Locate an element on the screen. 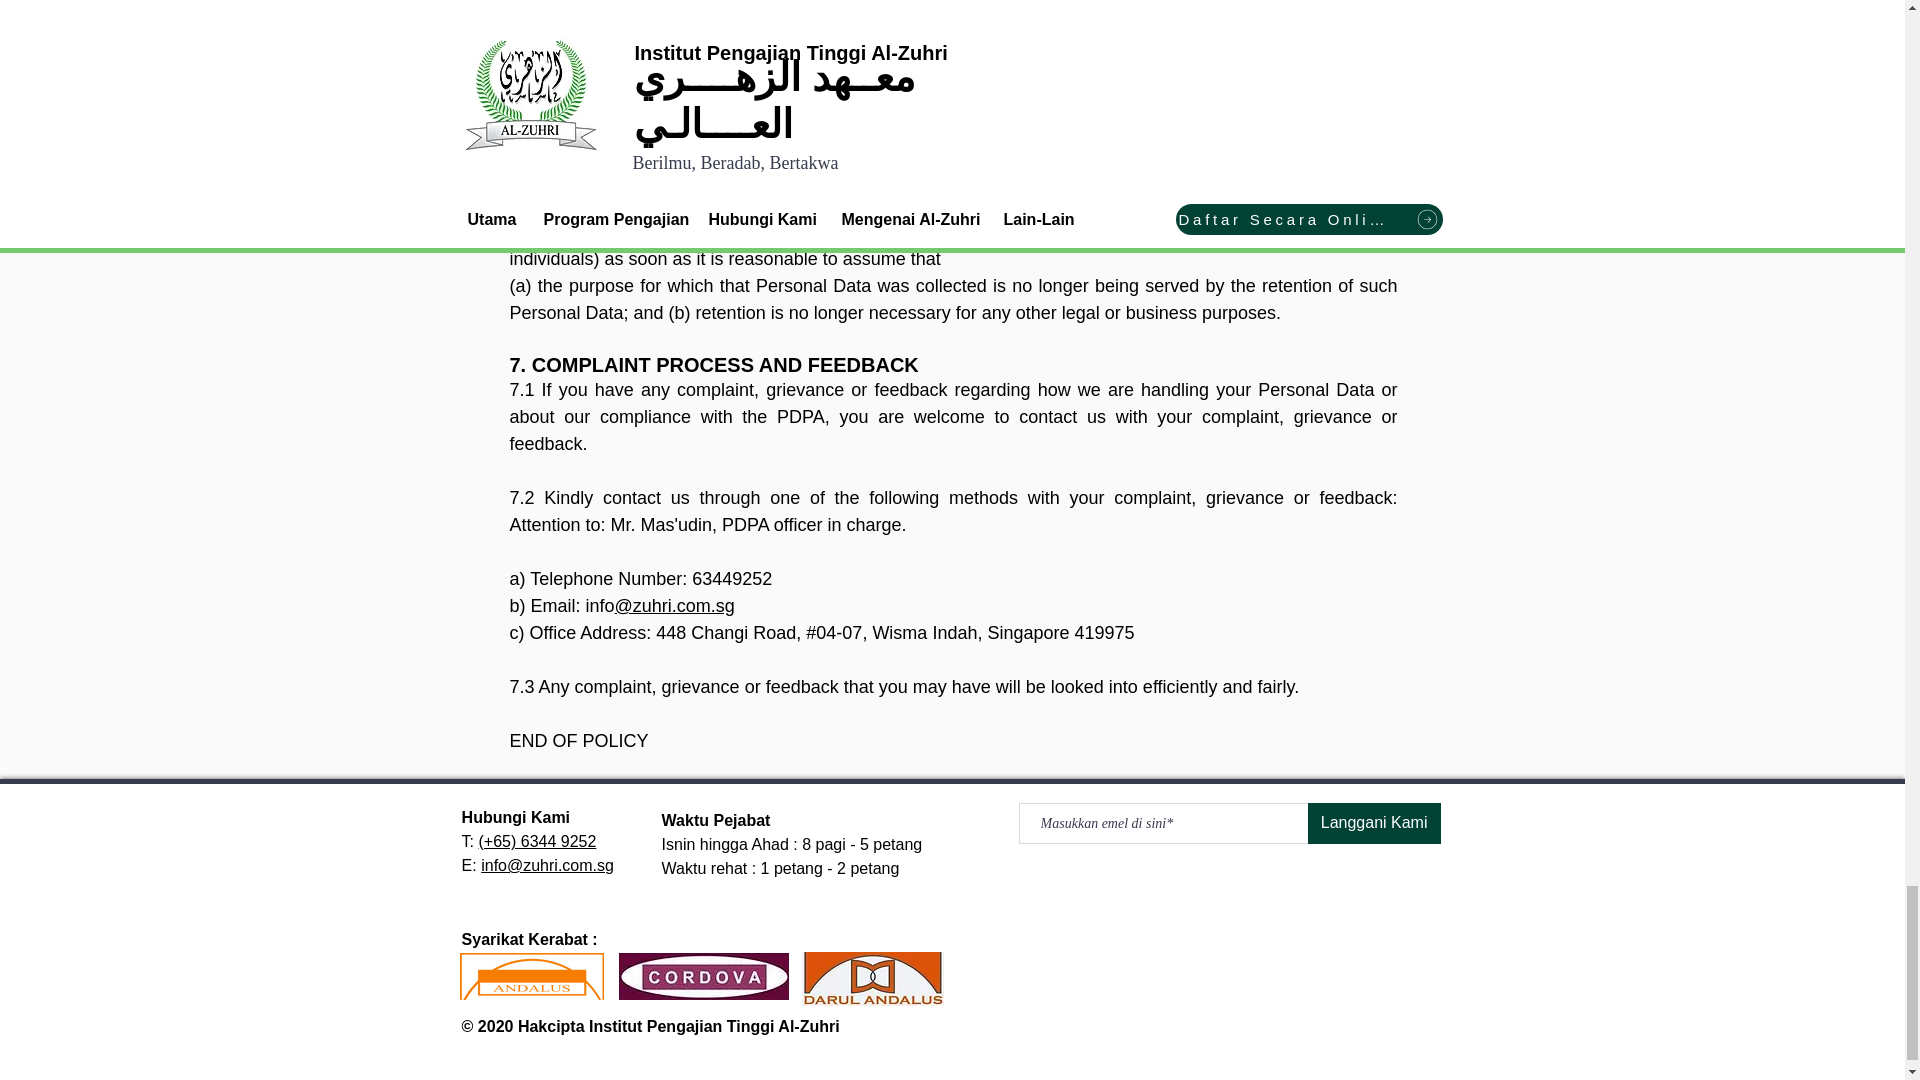  Hubungi Kami is located at coordinates (516, 817).